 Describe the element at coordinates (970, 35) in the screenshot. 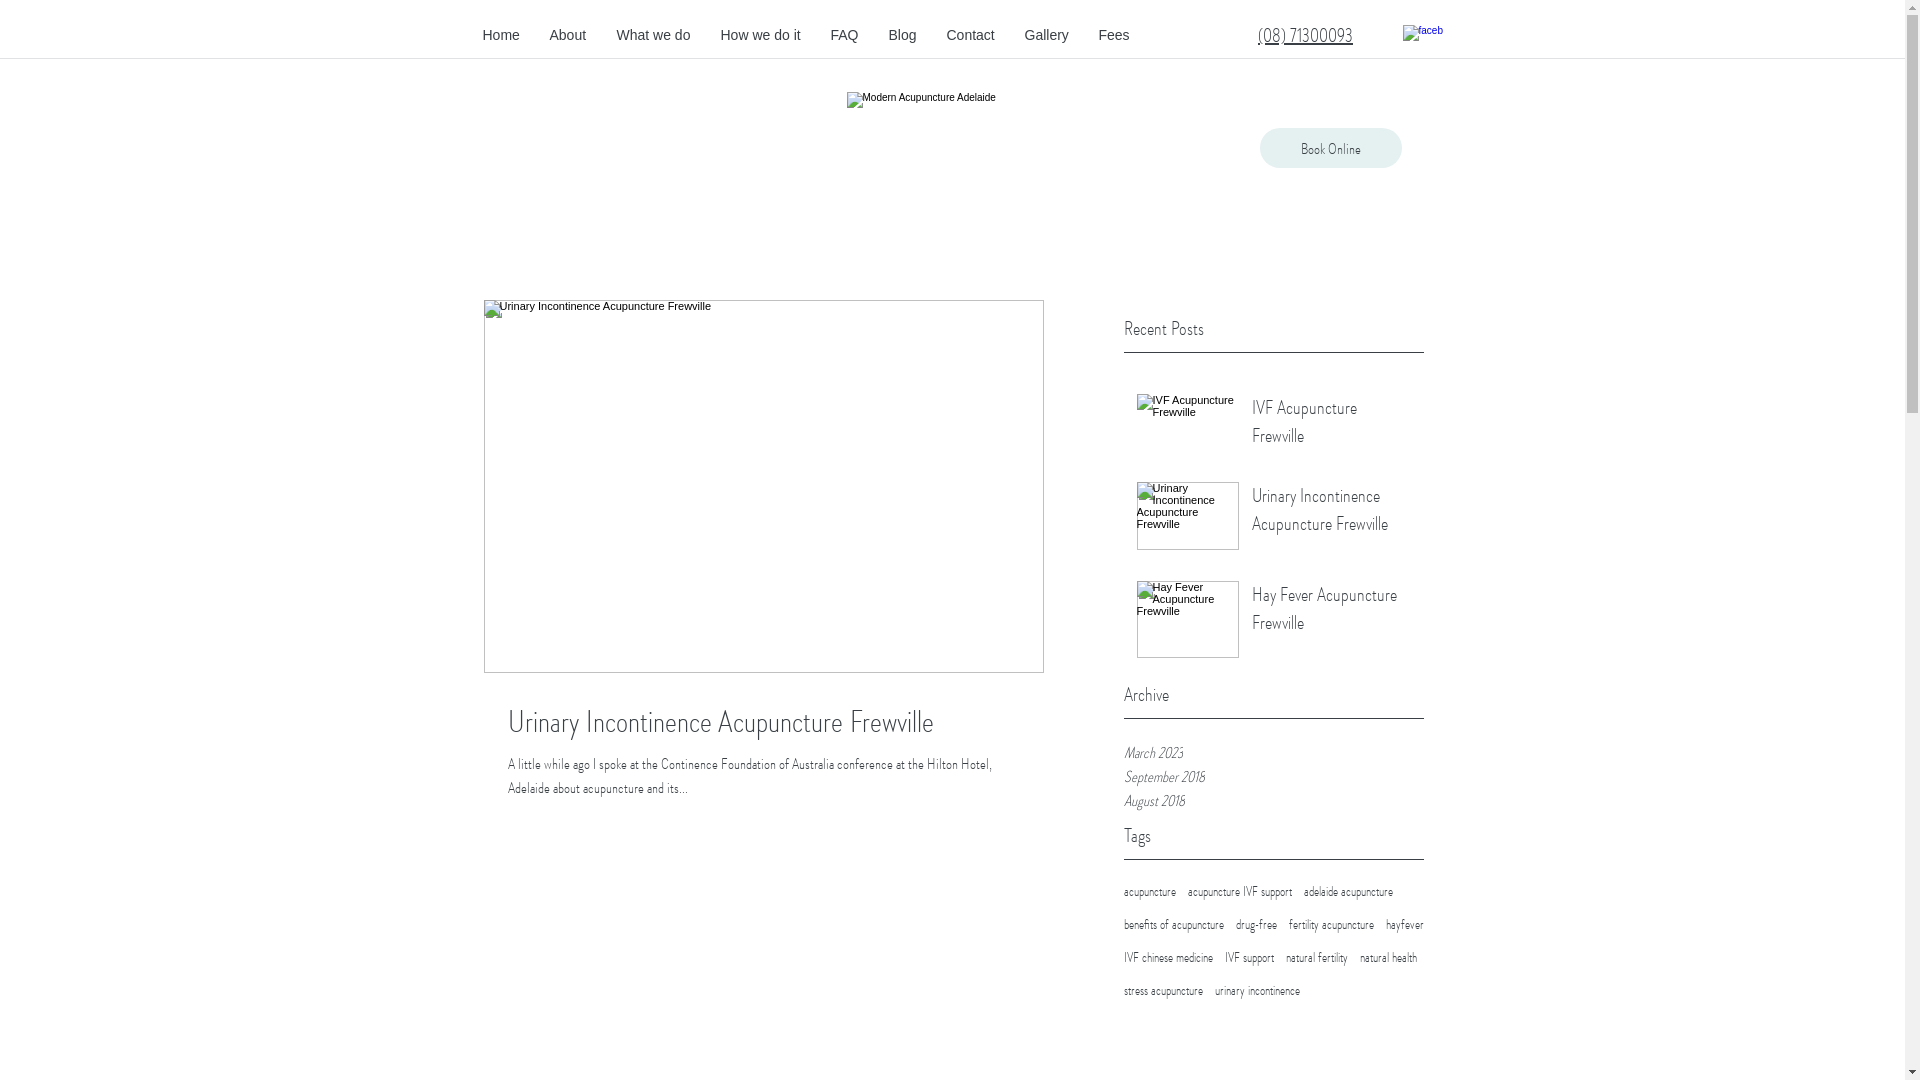

I see `Contact` at that location.